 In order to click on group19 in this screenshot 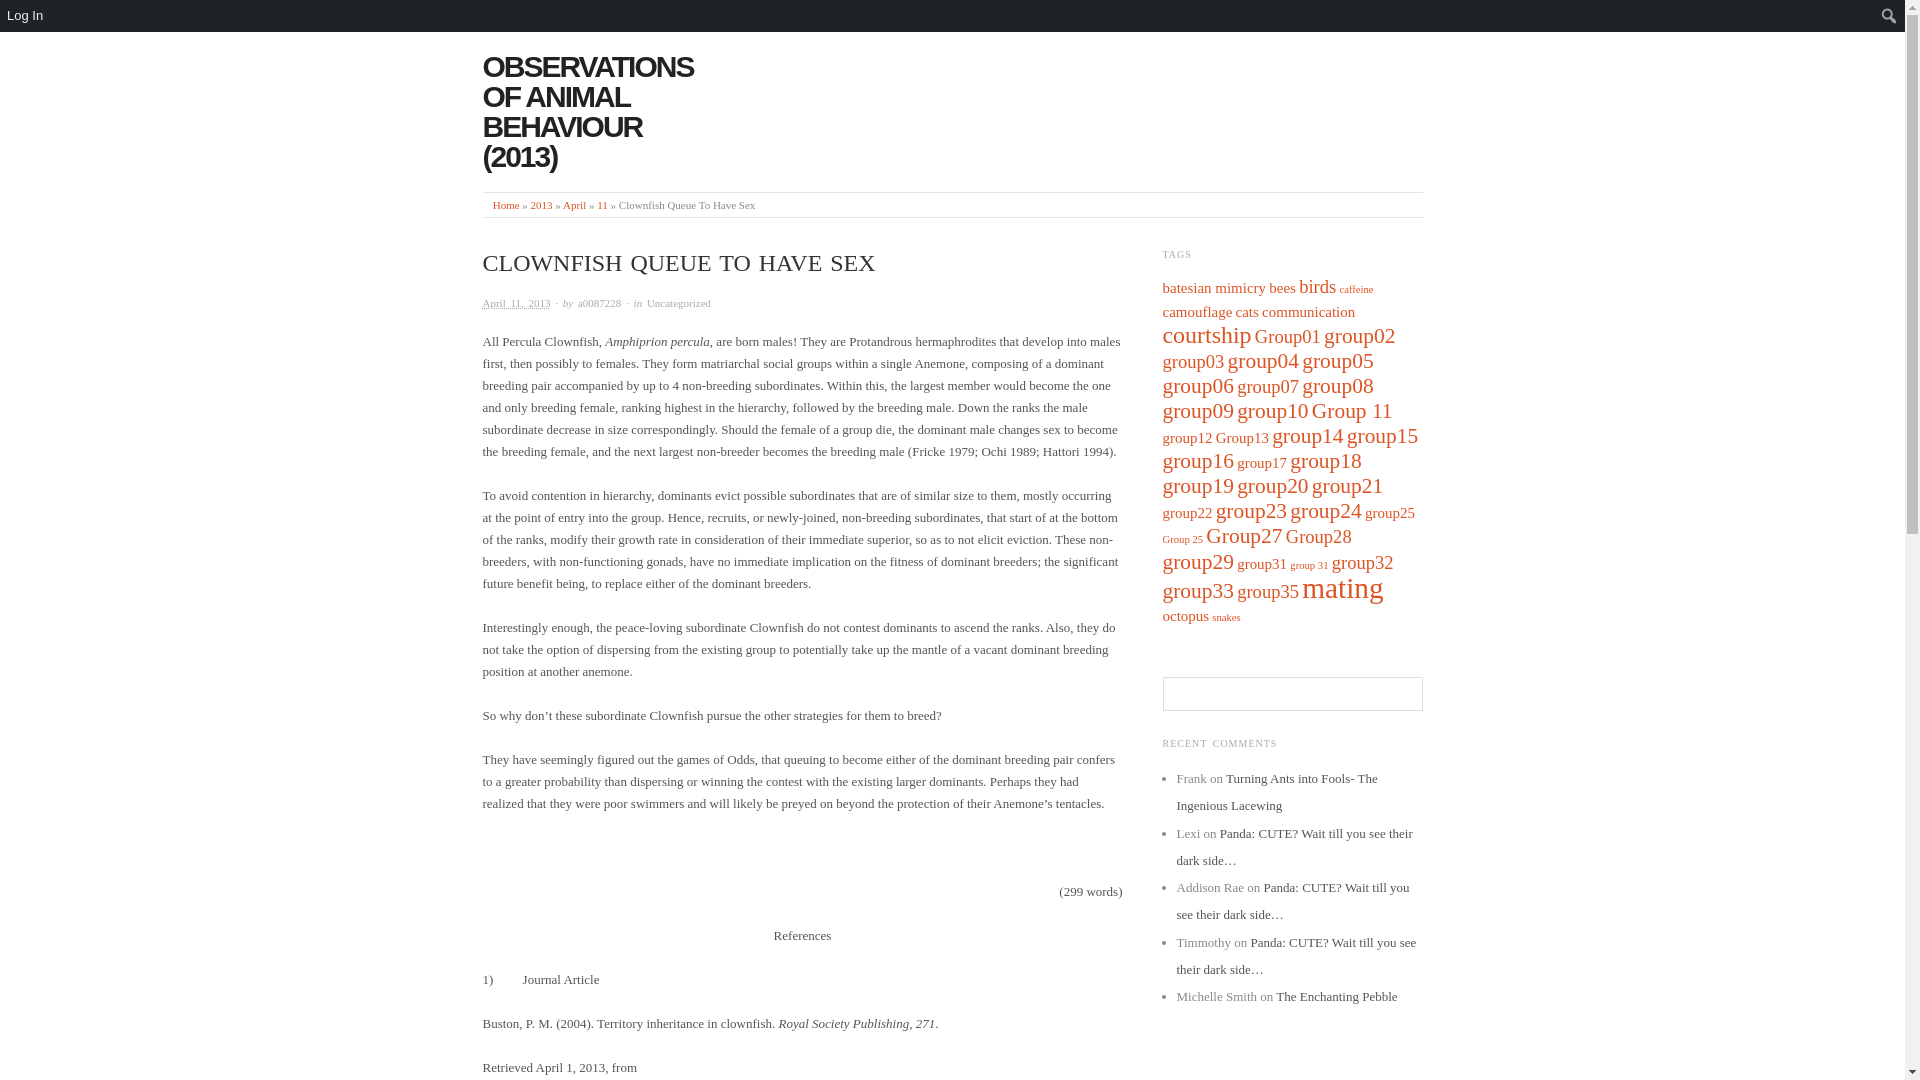, I will do `click(1196, 486)`.